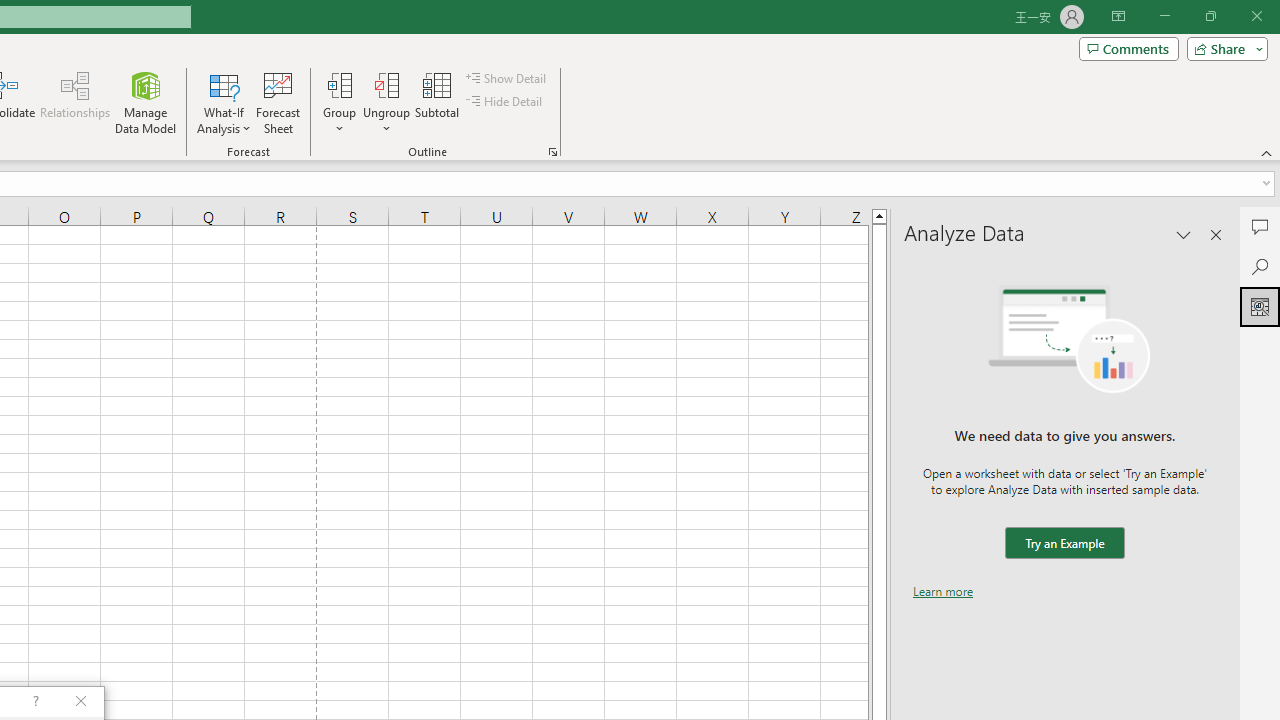 This screenshot has height=720, width=1280. What do you see at coordinates (1216, 234) in the screenshot?
I see `Close pane` at bounding box center [1216, 234].